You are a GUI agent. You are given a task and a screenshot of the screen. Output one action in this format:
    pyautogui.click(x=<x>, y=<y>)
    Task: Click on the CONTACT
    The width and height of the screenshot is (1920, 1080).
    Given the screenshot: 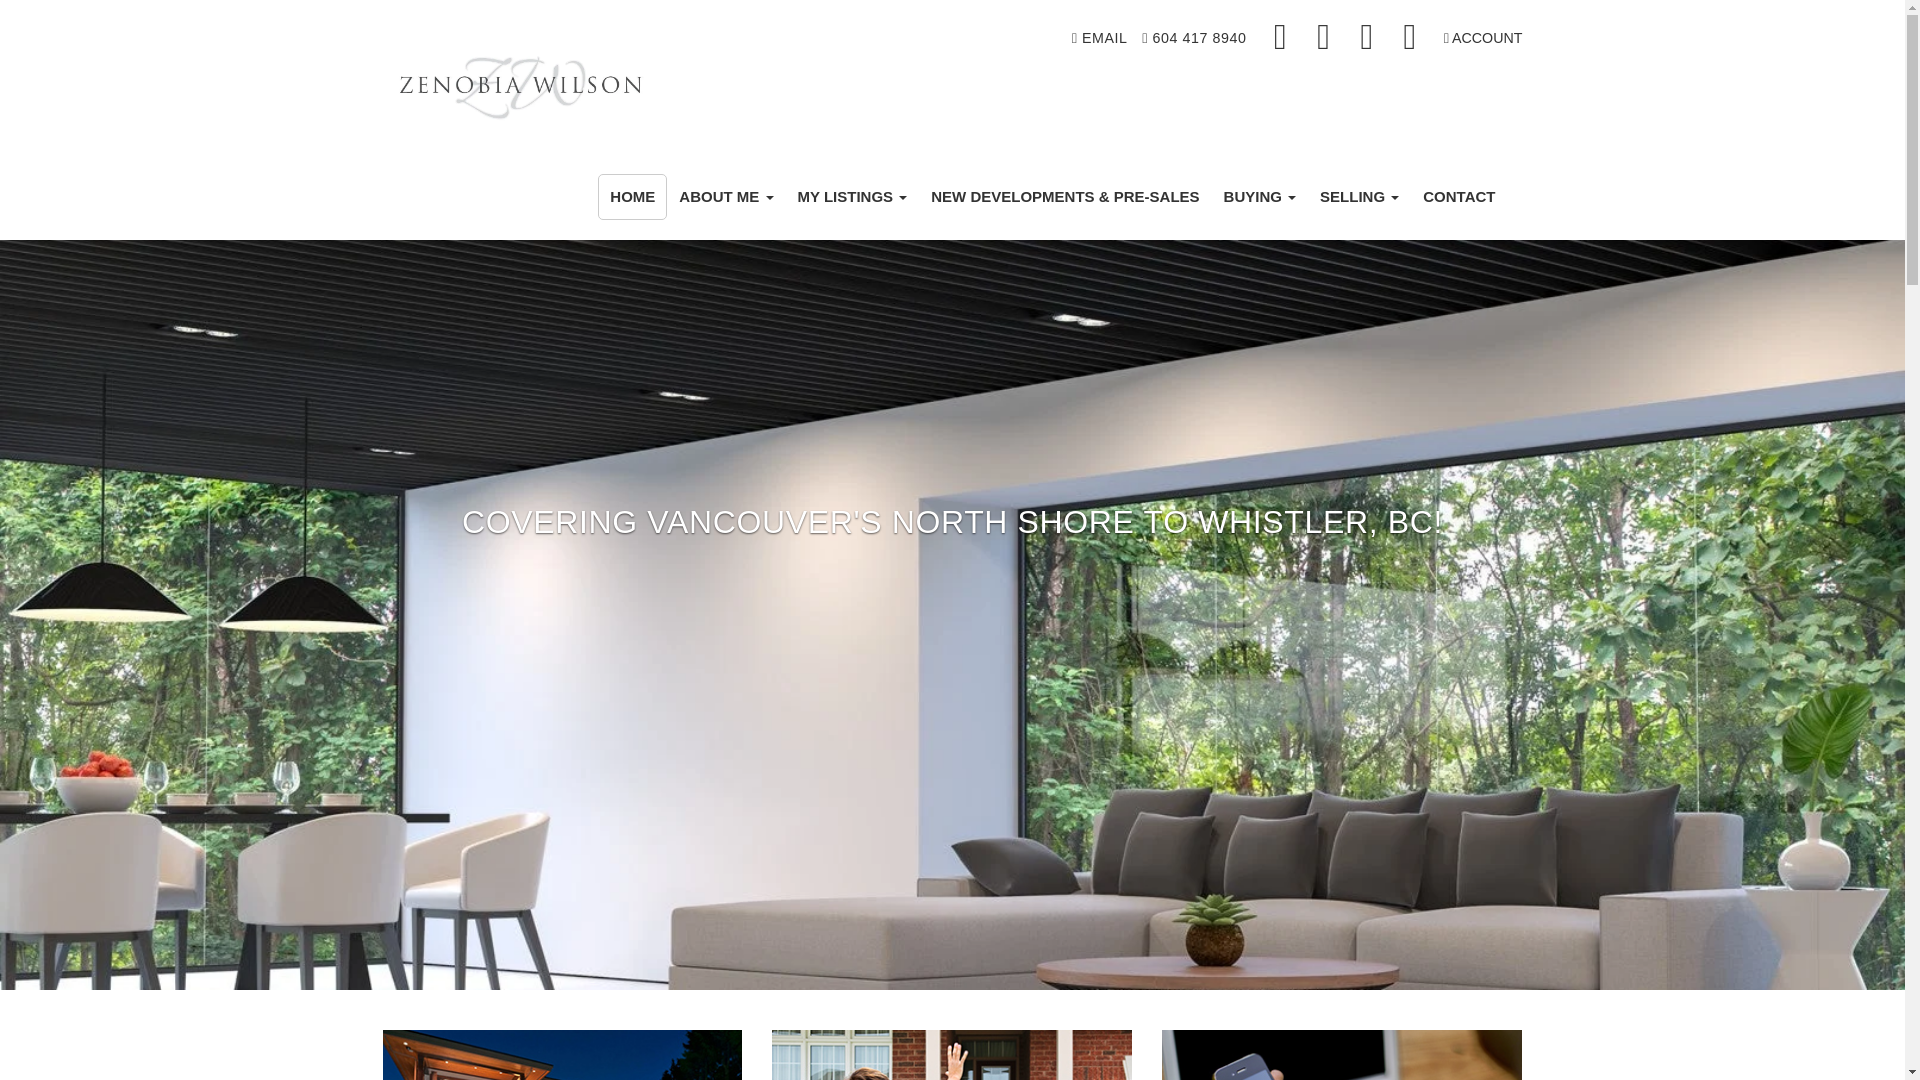 What is the action you would take?
    pyautogui.click(x=1459, y=196)
    